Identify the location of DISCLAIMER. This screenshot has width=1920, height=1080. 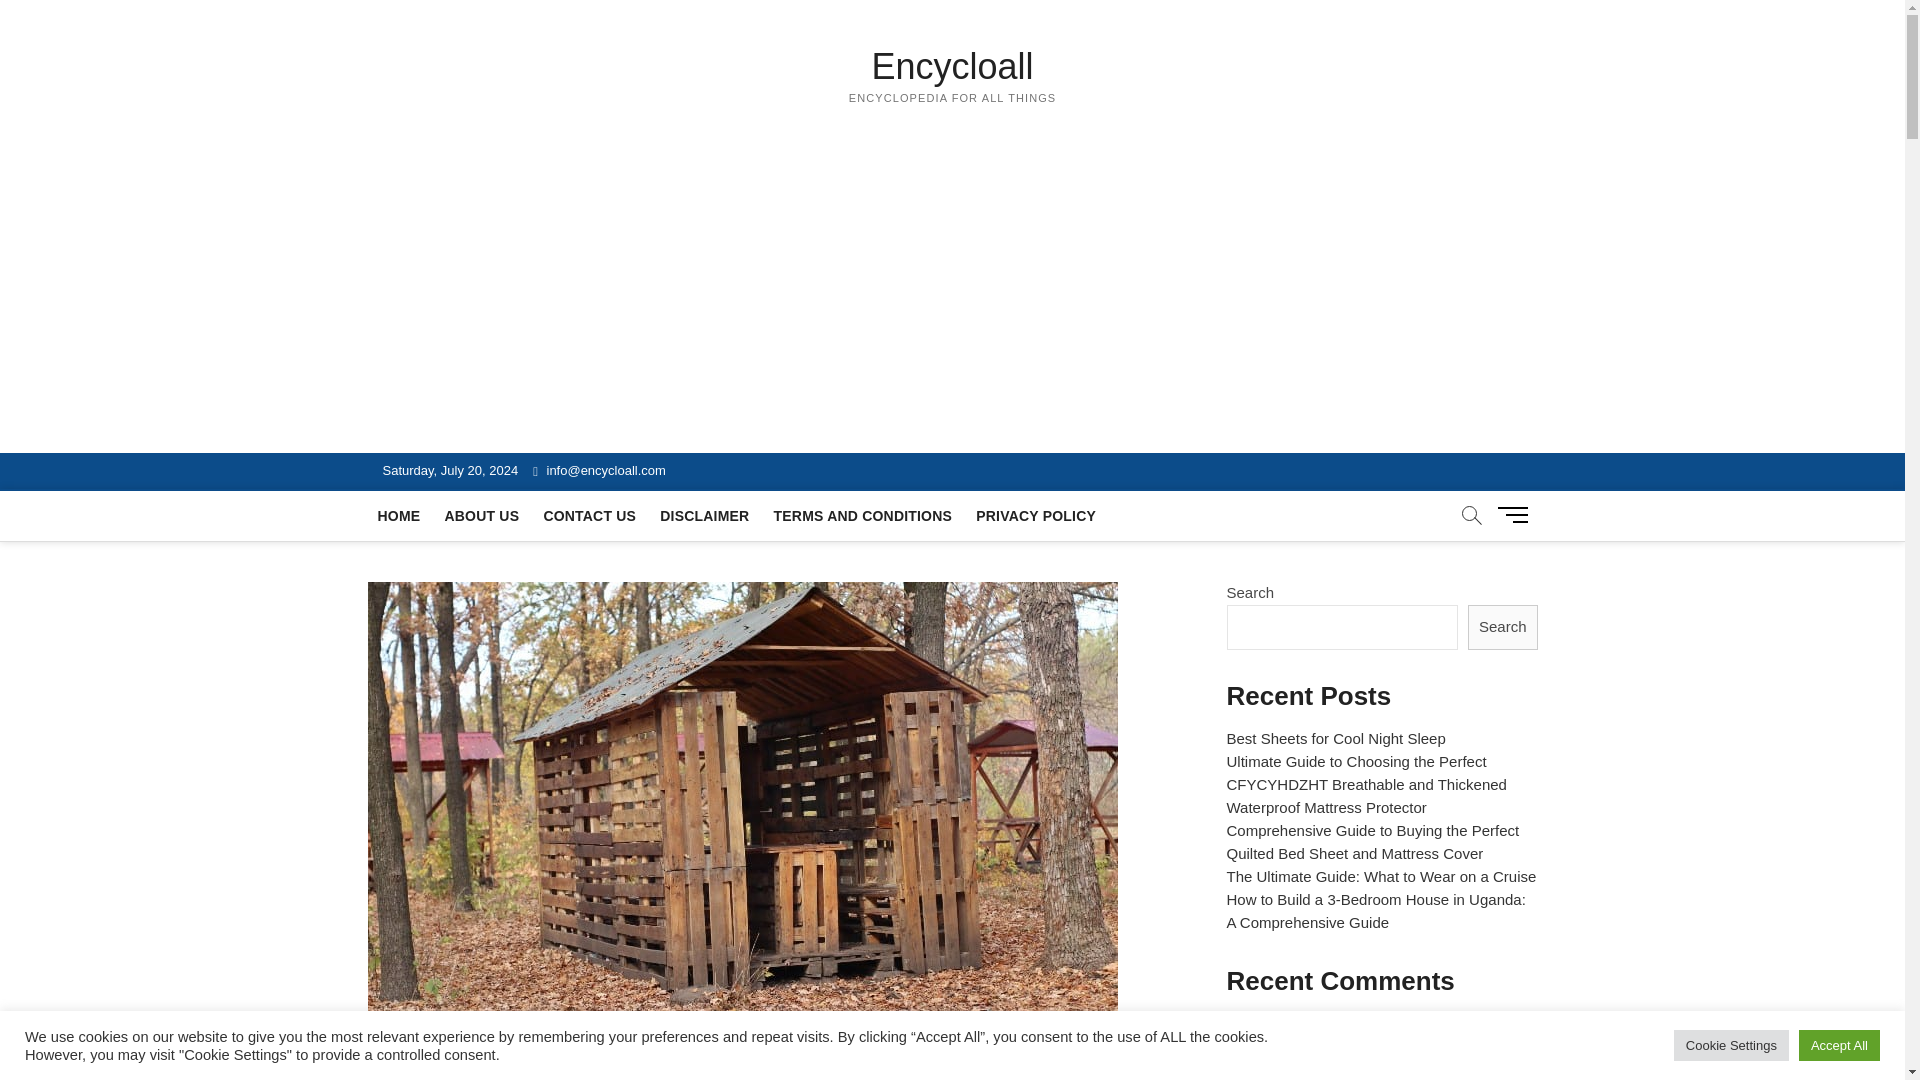
(704, 516).